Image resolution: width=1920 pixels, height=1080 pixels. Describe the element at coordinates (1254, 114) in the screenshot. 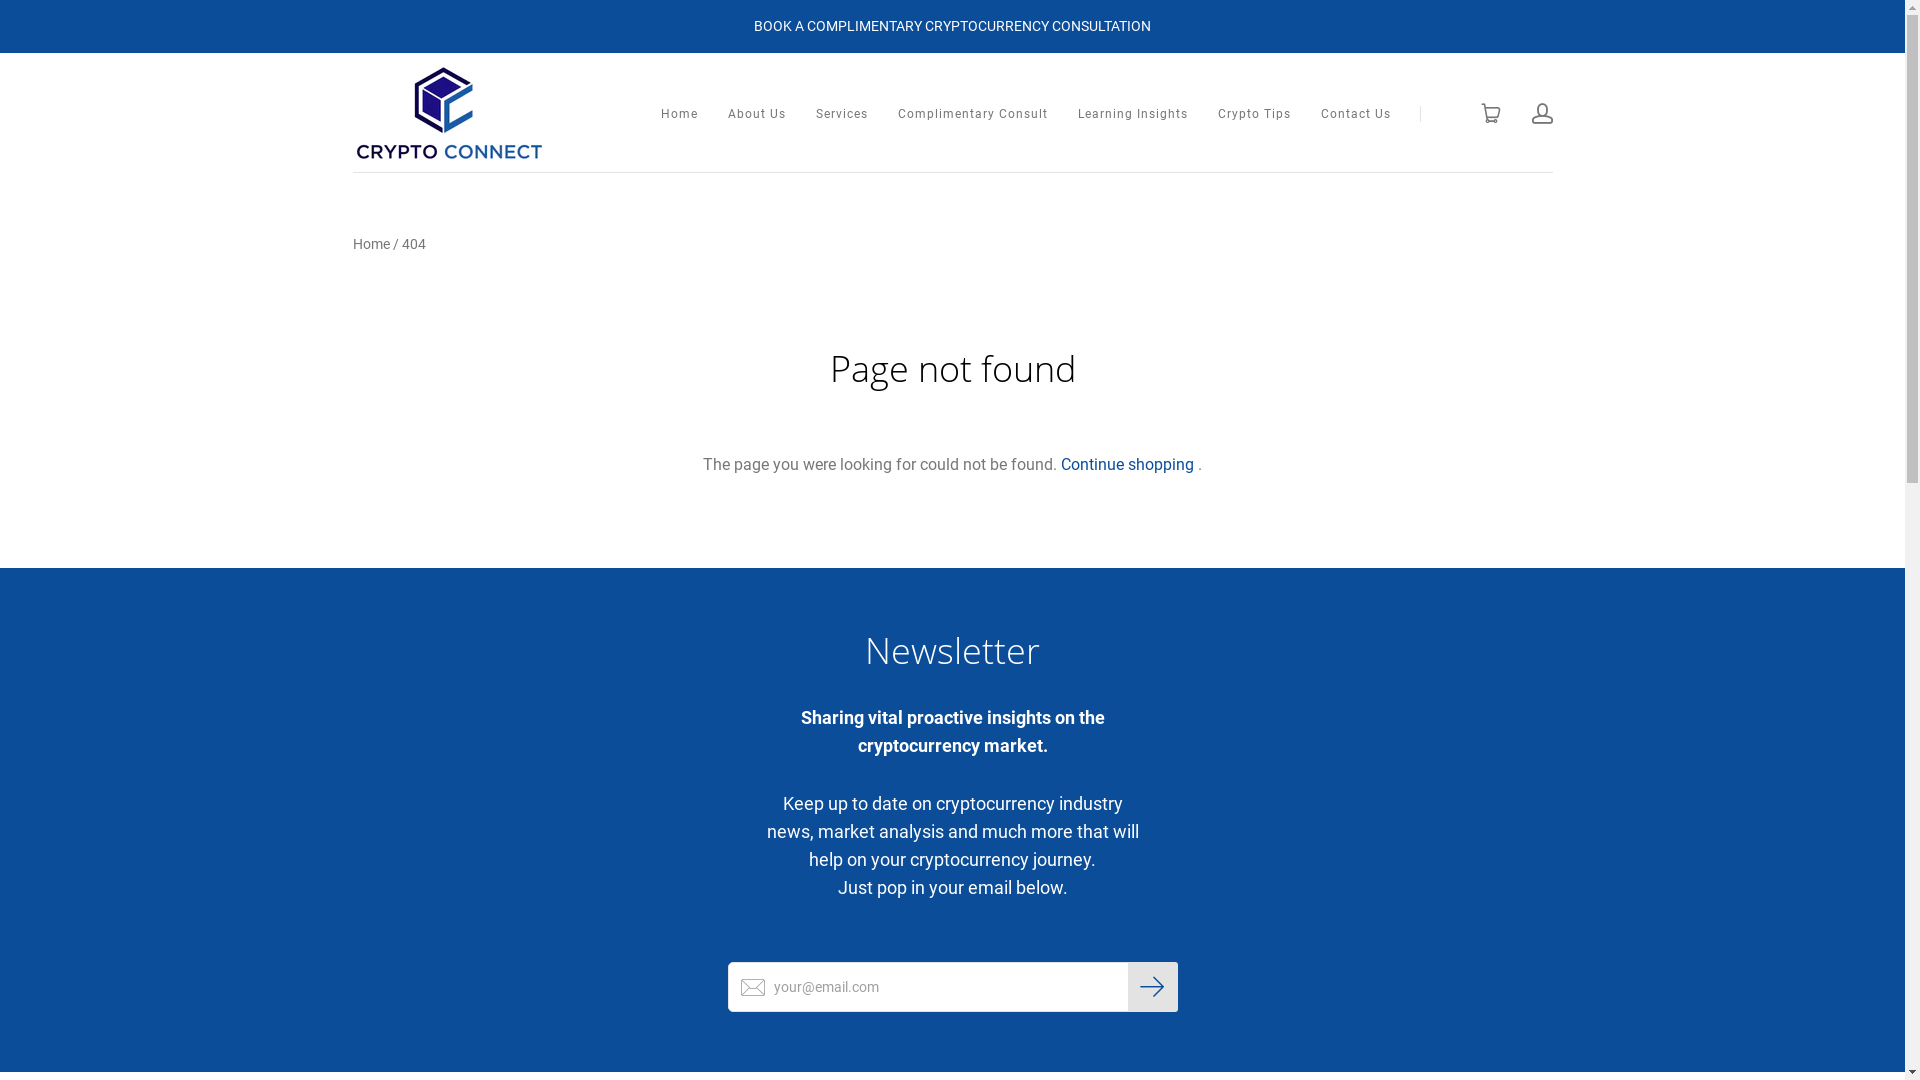

I see `Crypto Tips` at that location.